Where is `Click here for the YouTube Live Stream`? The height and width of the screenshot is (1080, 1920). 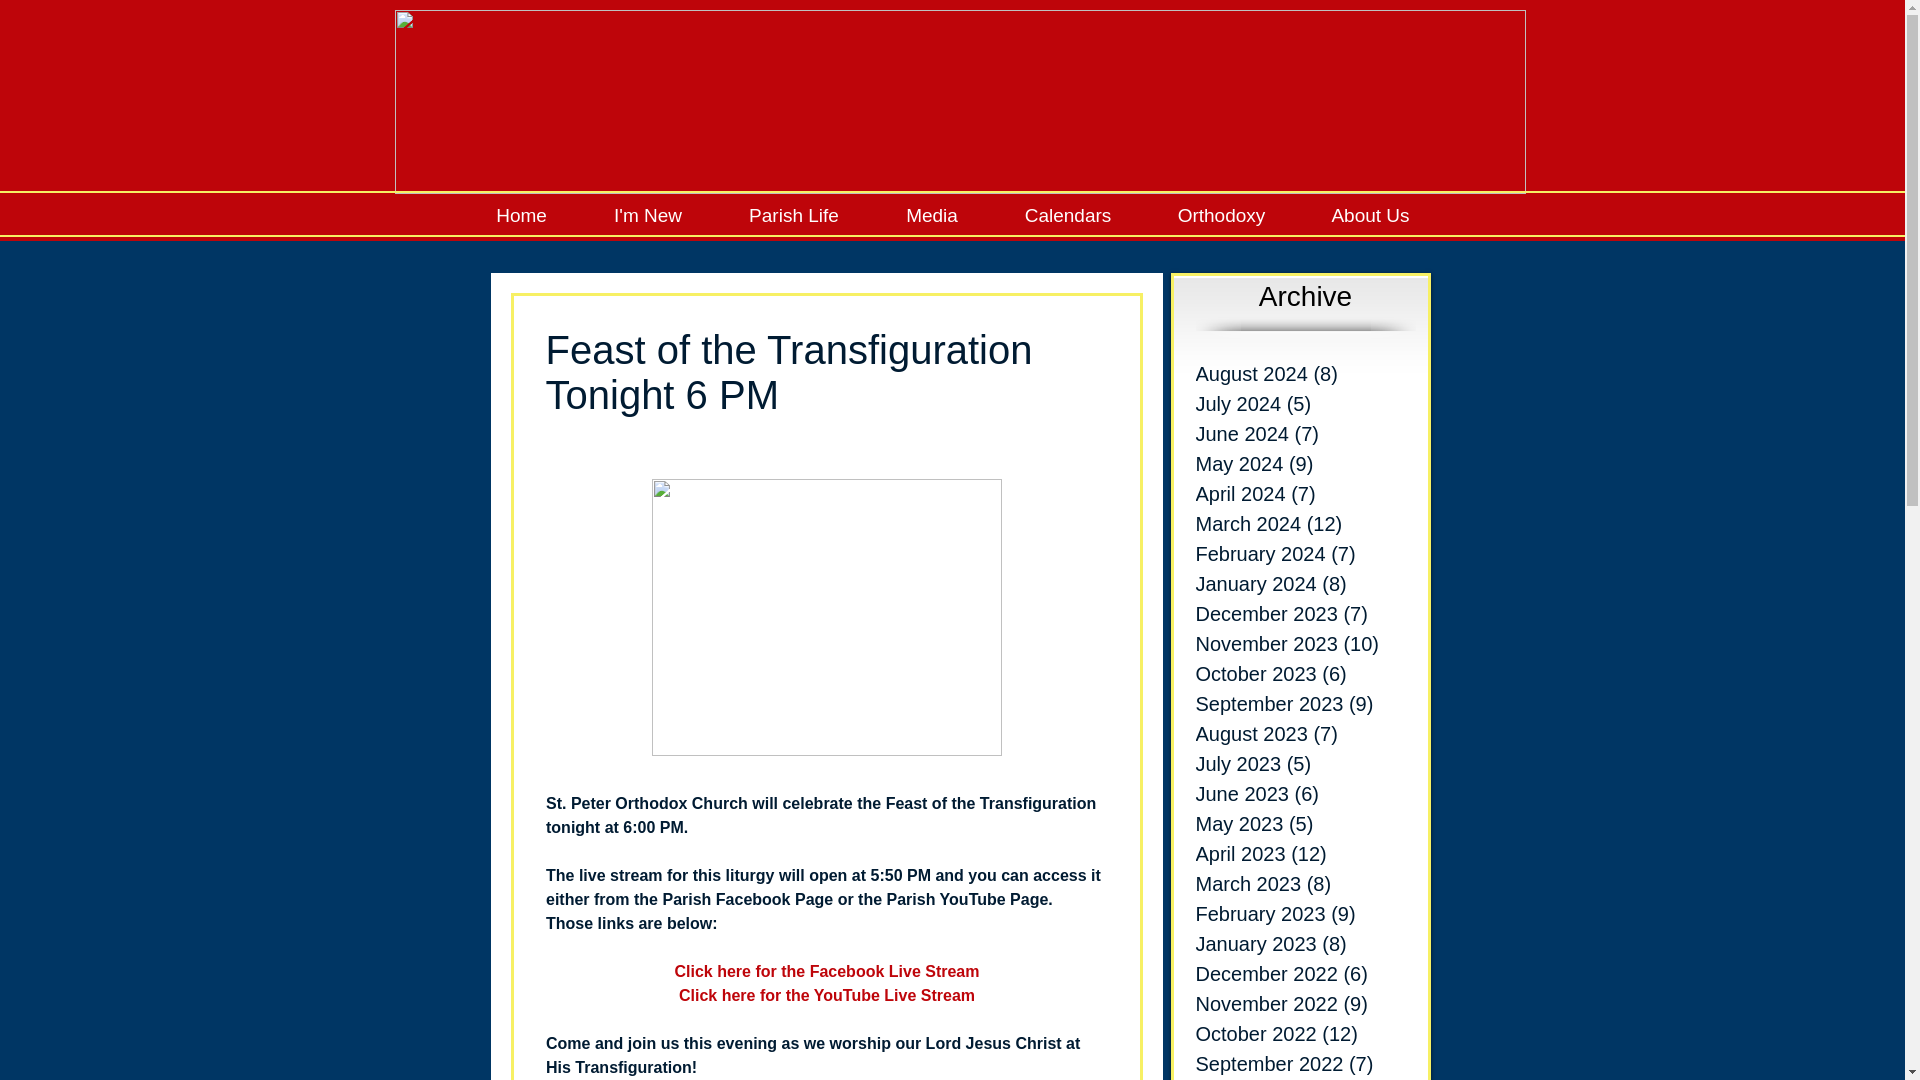 Click here for the YouTube Live Stream is located at coordinates (825, 994).